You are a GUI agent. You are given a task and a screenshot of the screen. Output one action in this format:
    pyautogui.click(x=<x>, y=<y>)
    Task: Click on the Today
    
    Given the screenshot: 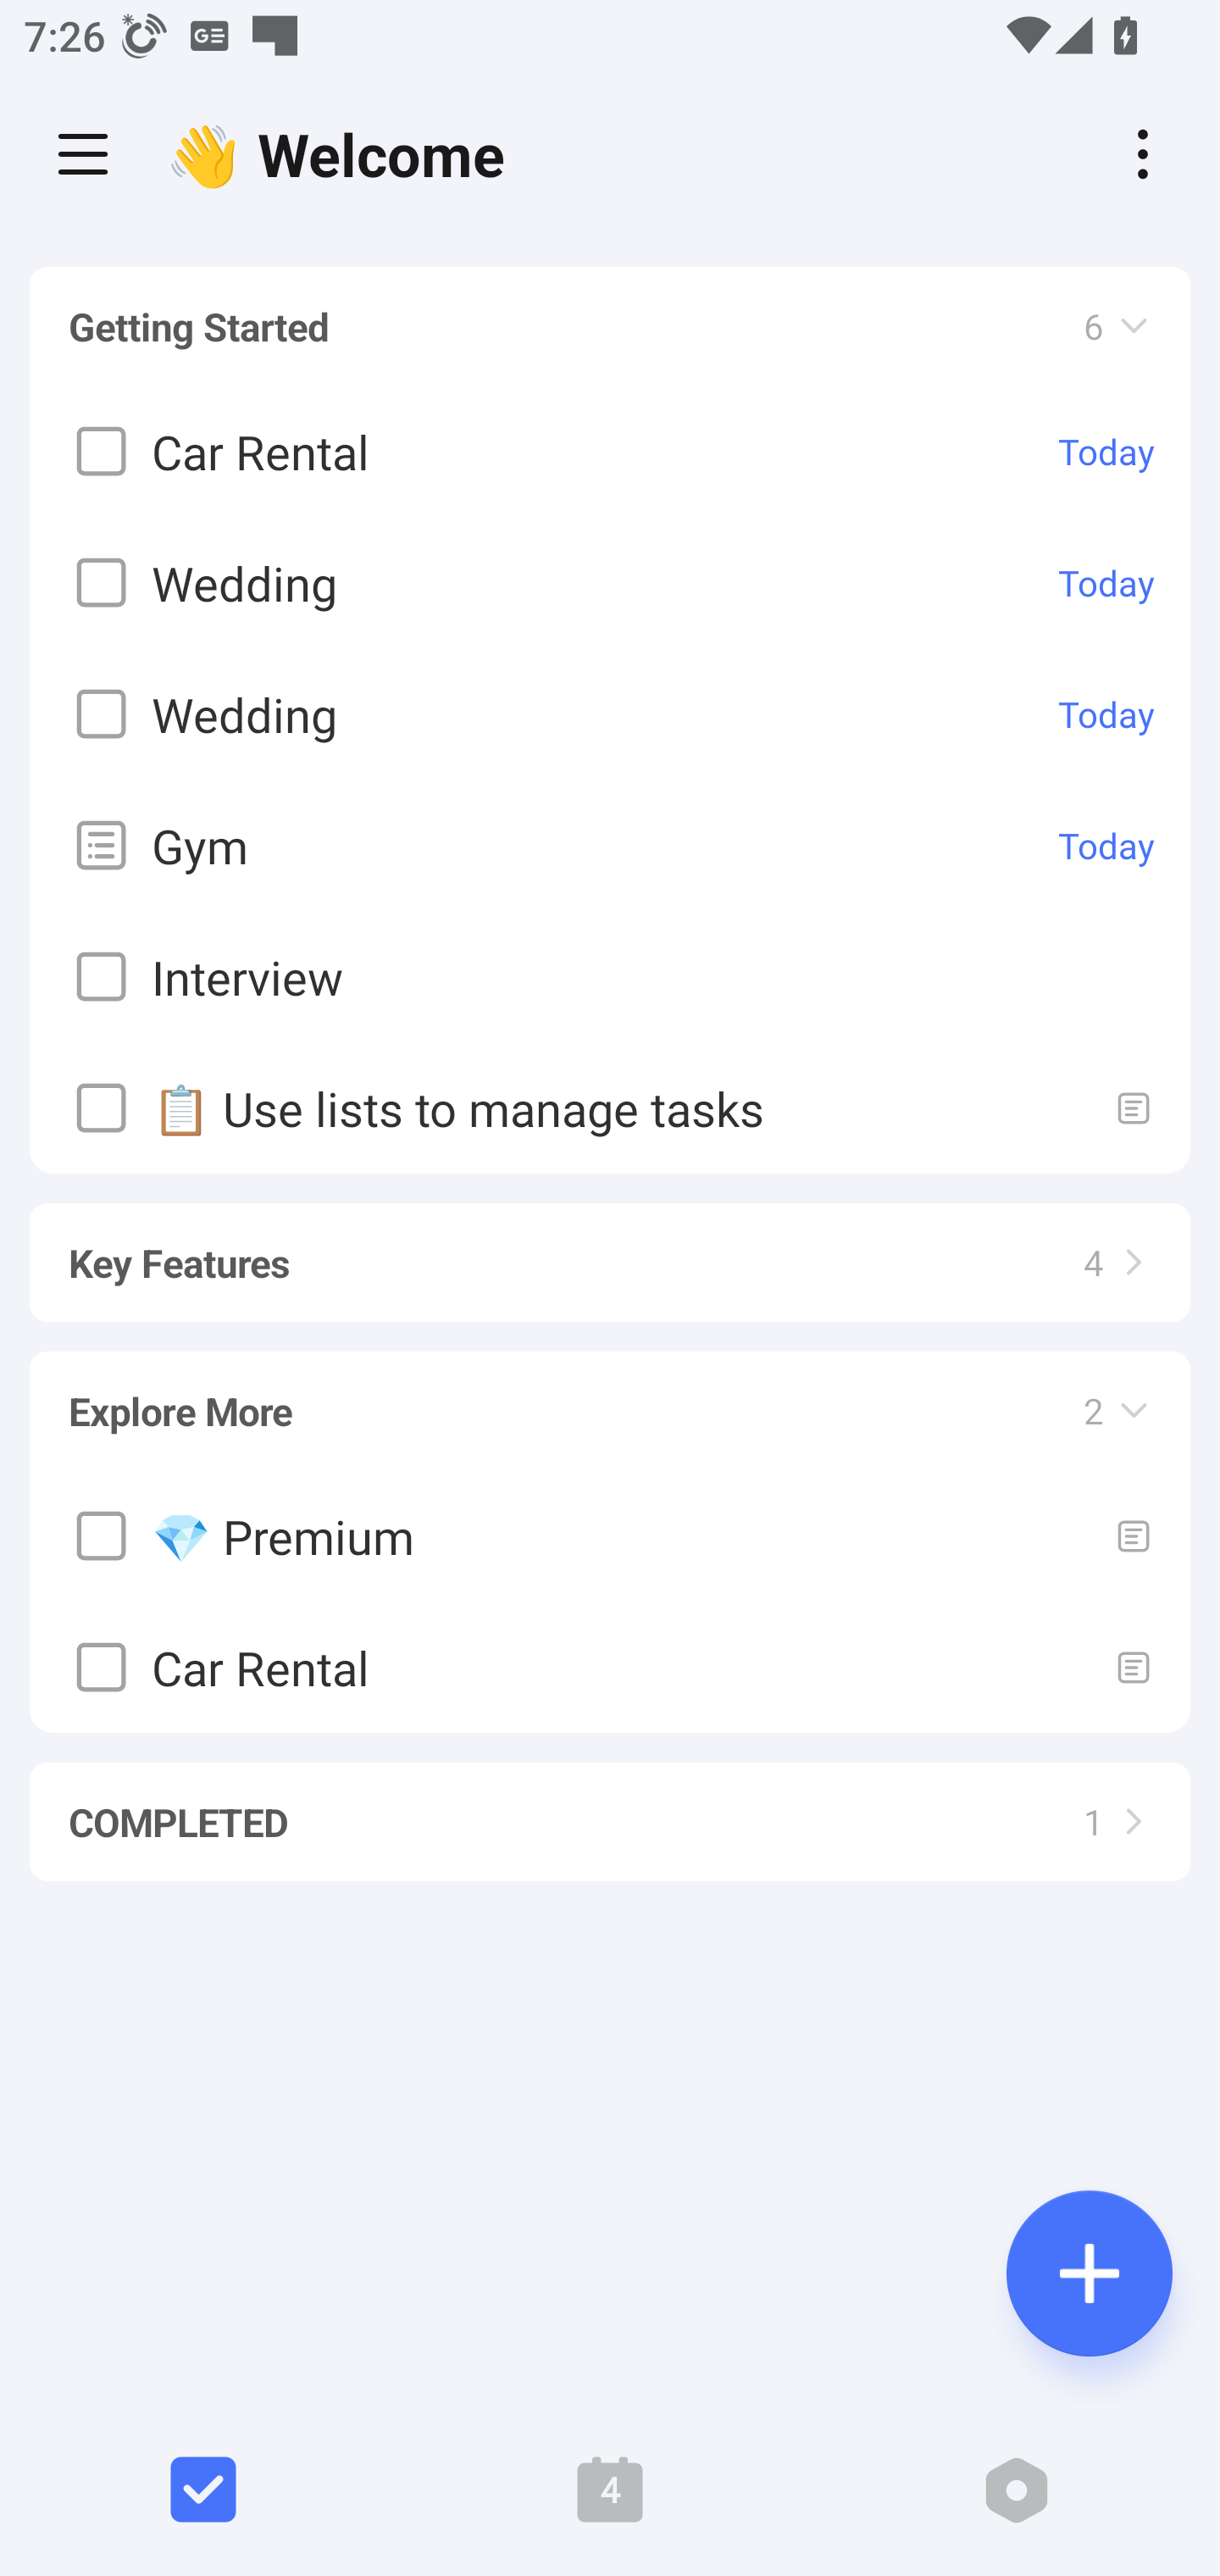 What is the action you would take?
    pyautogui.click(x=1106, y=452)
    